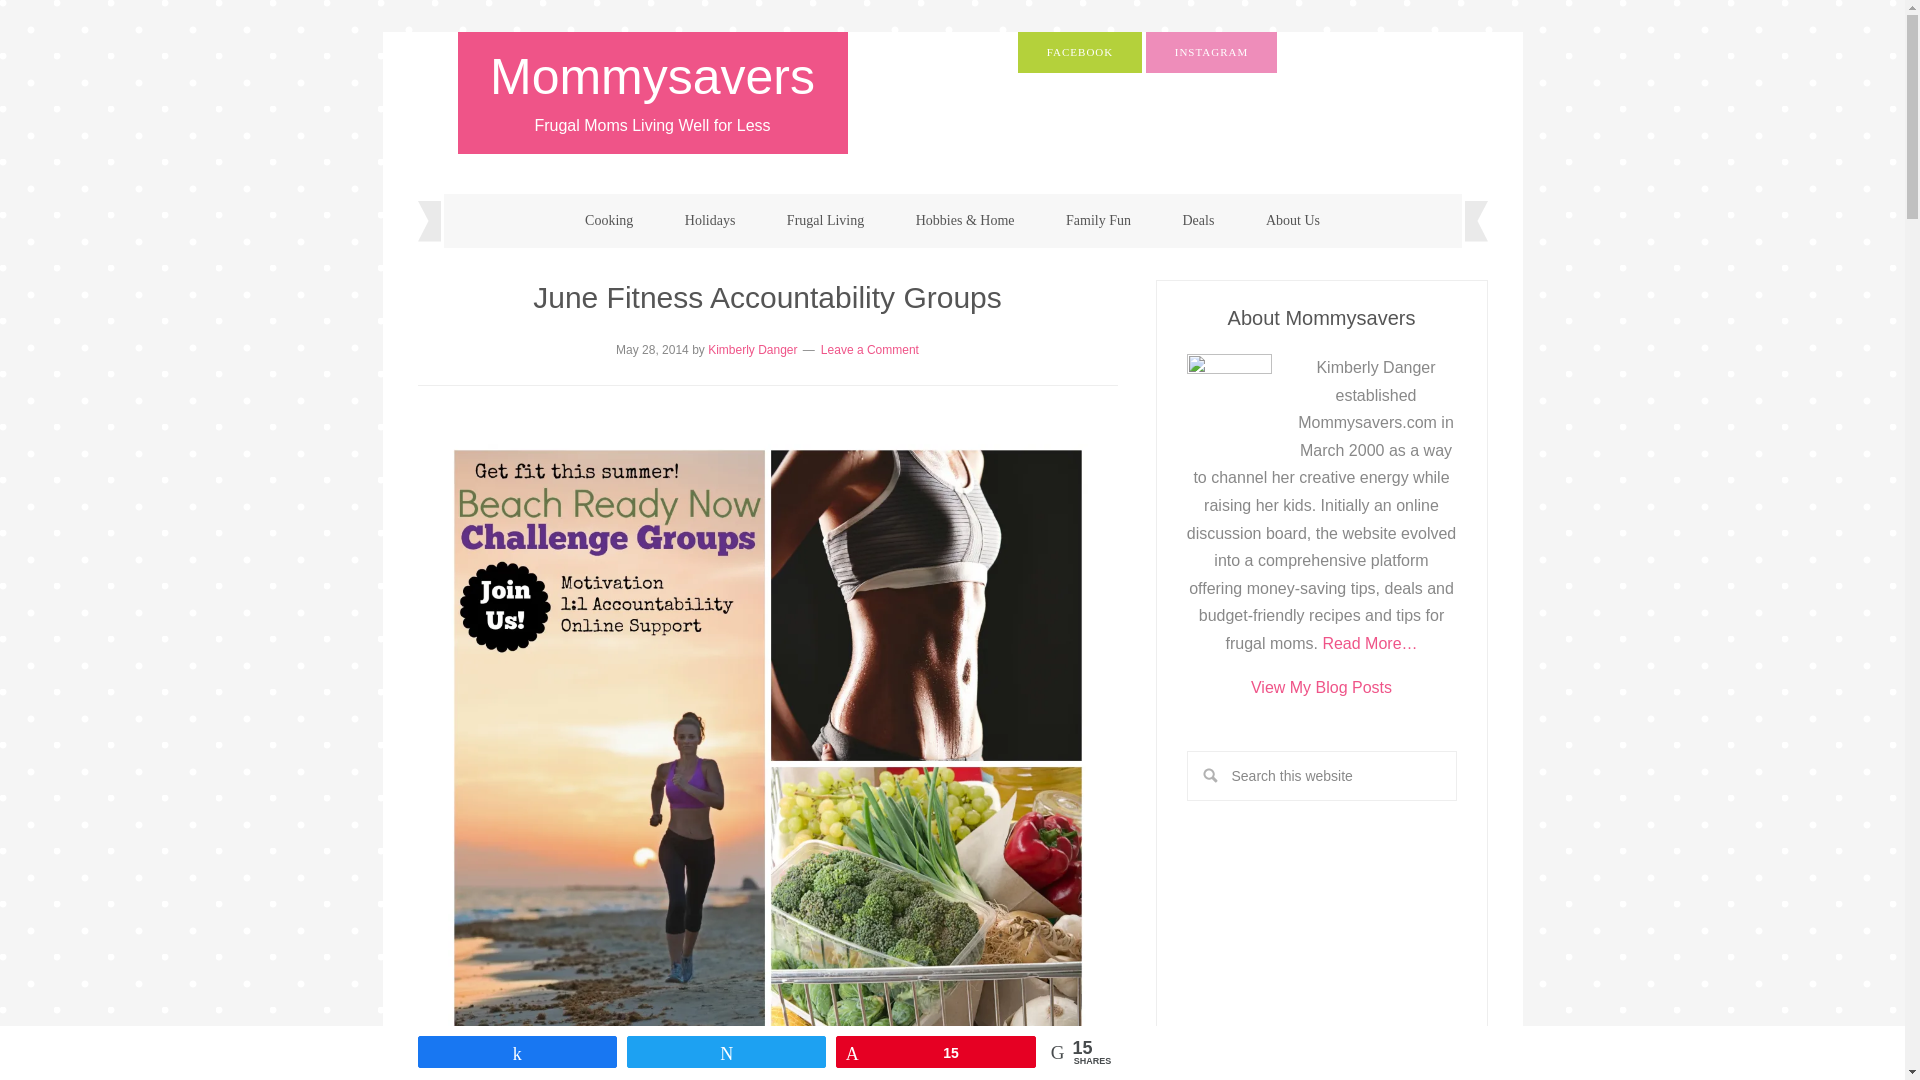 The image size is (1920, 1080). I want to click on Advertisement, so click(1320, 966).